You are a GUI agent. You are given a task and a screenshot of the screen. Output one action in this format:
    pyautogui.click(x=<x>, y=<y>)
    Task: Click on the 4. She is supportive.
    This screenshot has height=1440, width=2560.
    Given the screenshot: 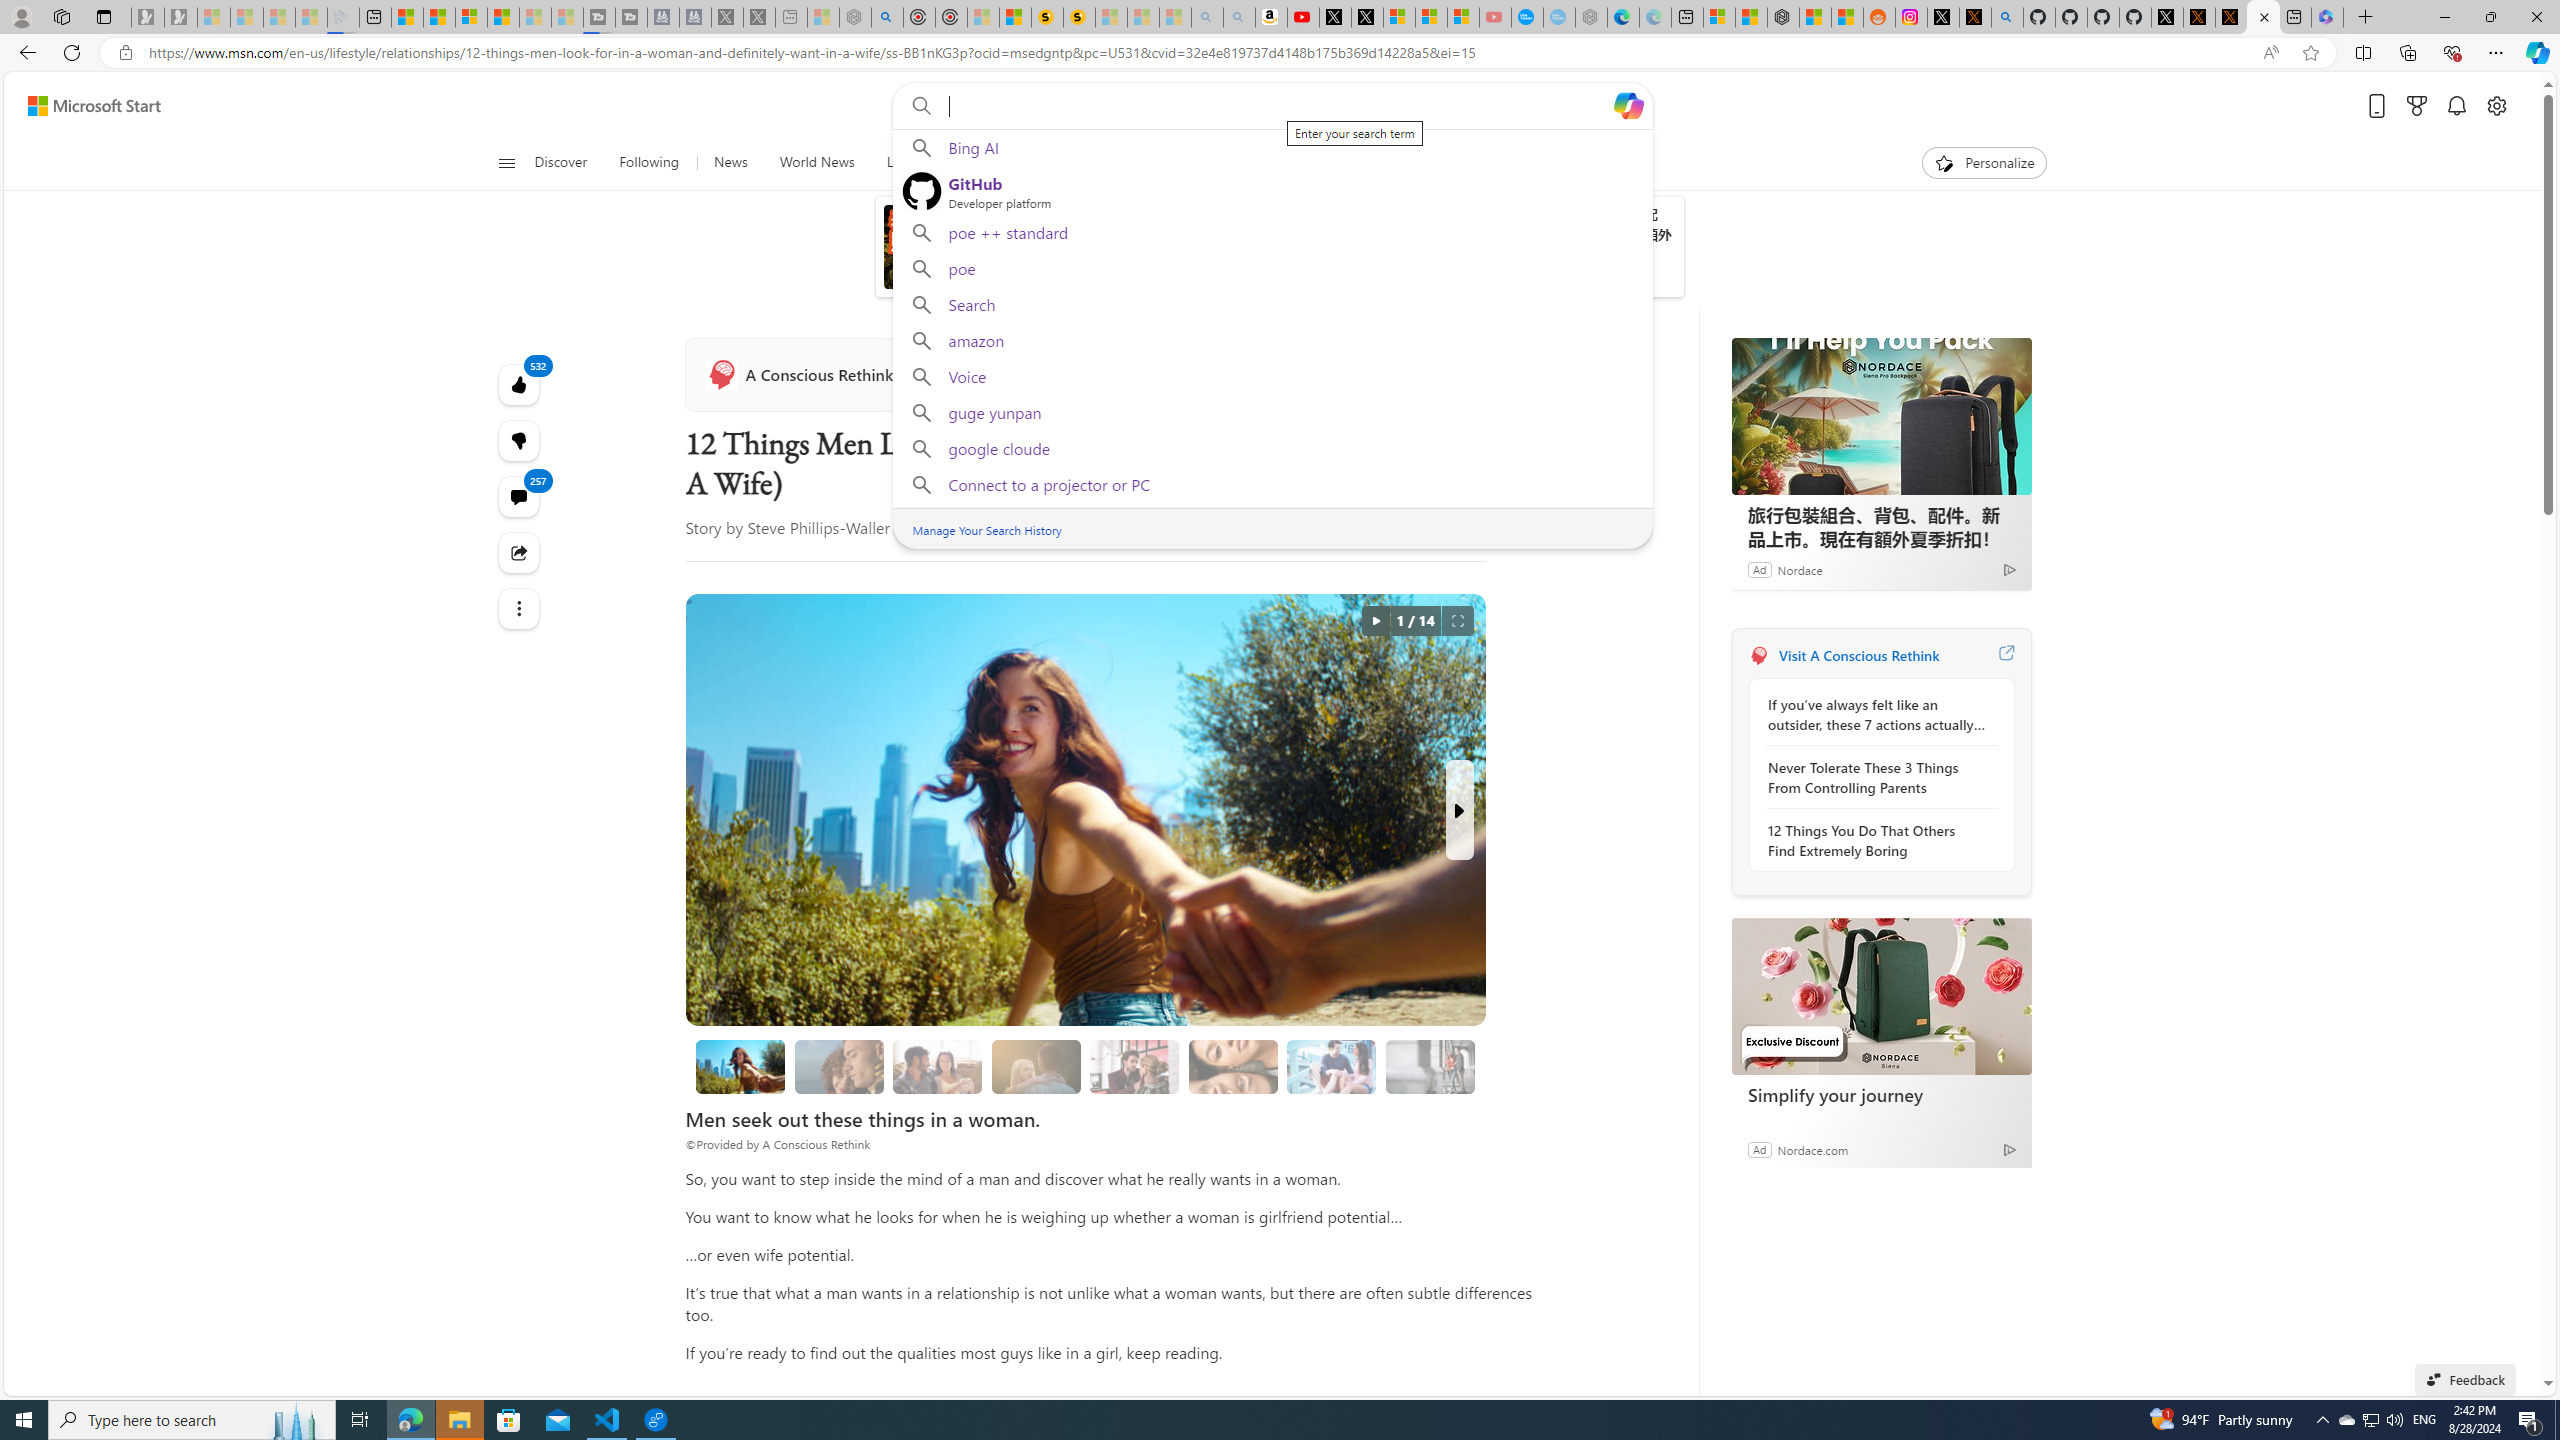 What is the action you would take?
    pyautogui.click(x=1134, y=1066)
    